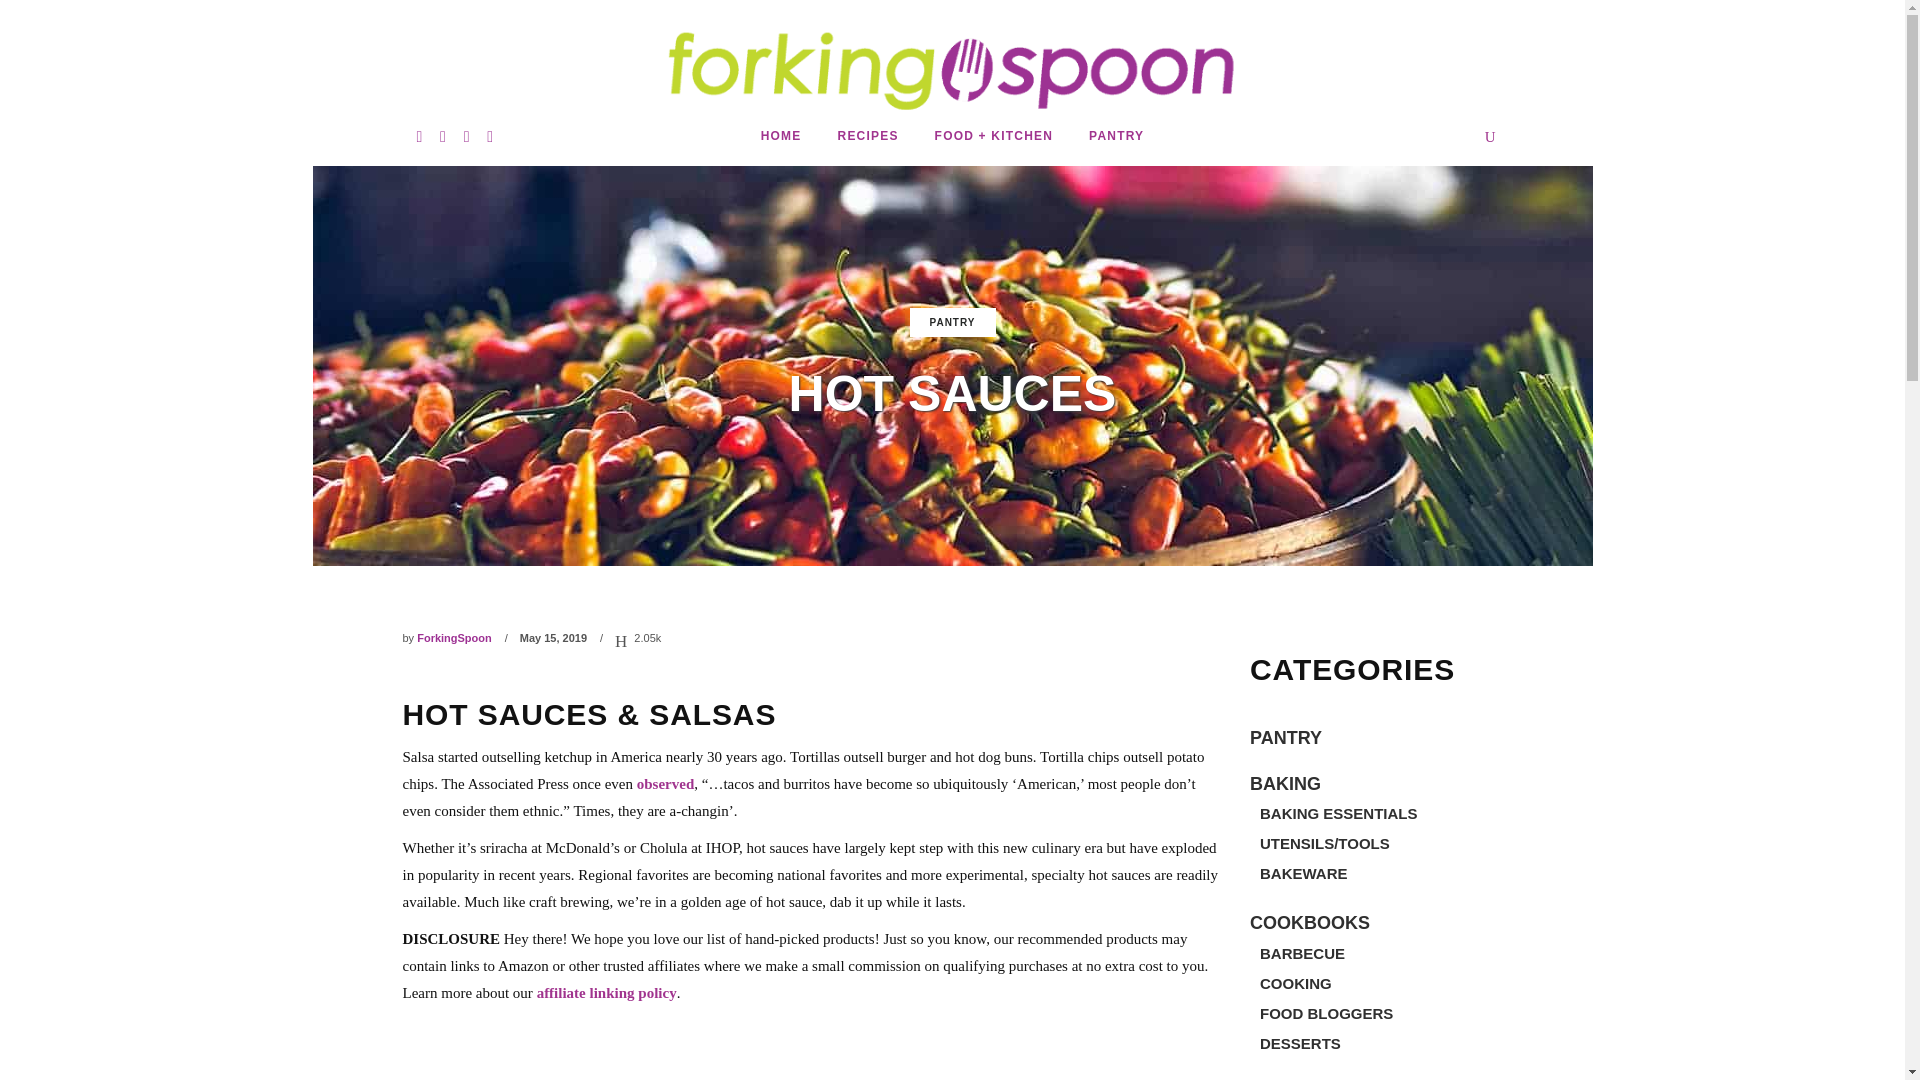 The image size is (1920, 1080). I want to click on affiliate linking policy, so click(607, 992).